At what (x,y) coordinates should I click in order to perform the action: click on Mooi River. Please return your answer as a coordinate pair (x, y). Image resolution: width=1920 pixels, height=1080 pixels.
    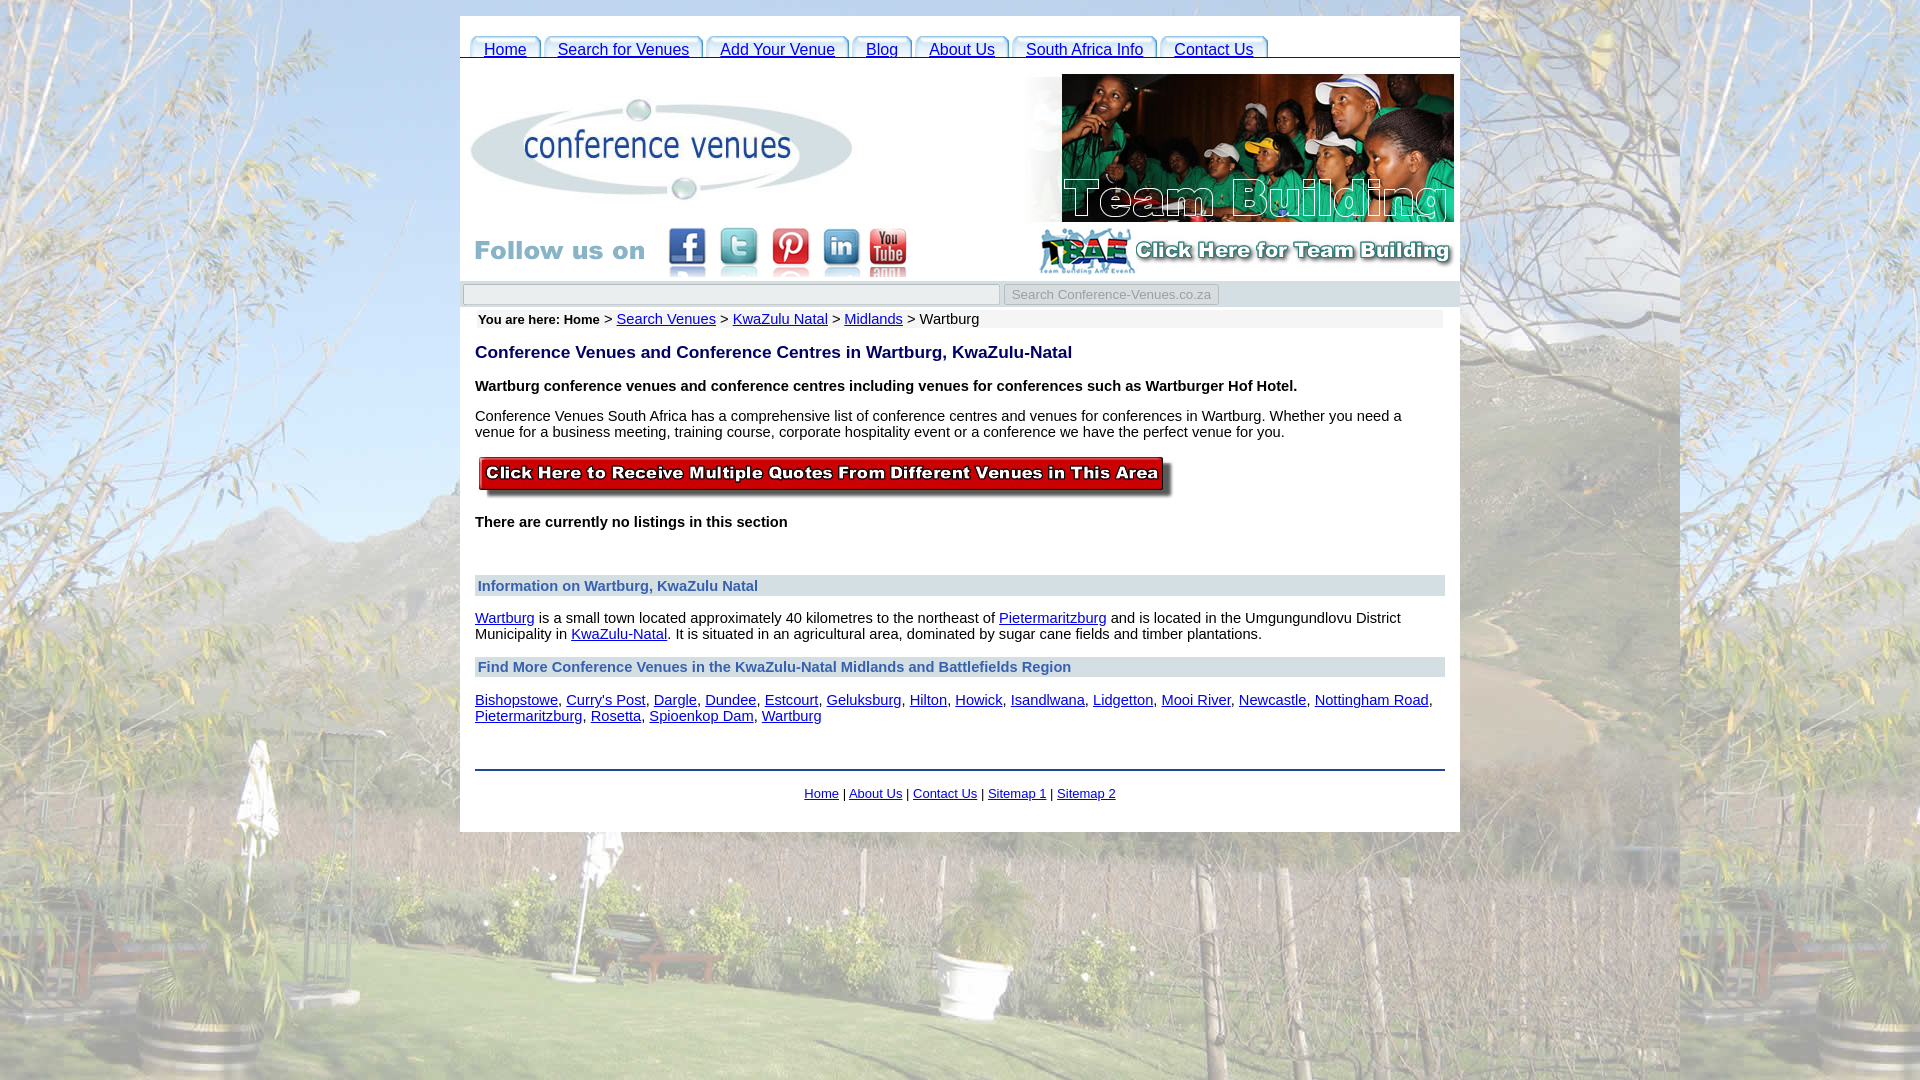
    Looking at the image, I should click on (1196, 700).